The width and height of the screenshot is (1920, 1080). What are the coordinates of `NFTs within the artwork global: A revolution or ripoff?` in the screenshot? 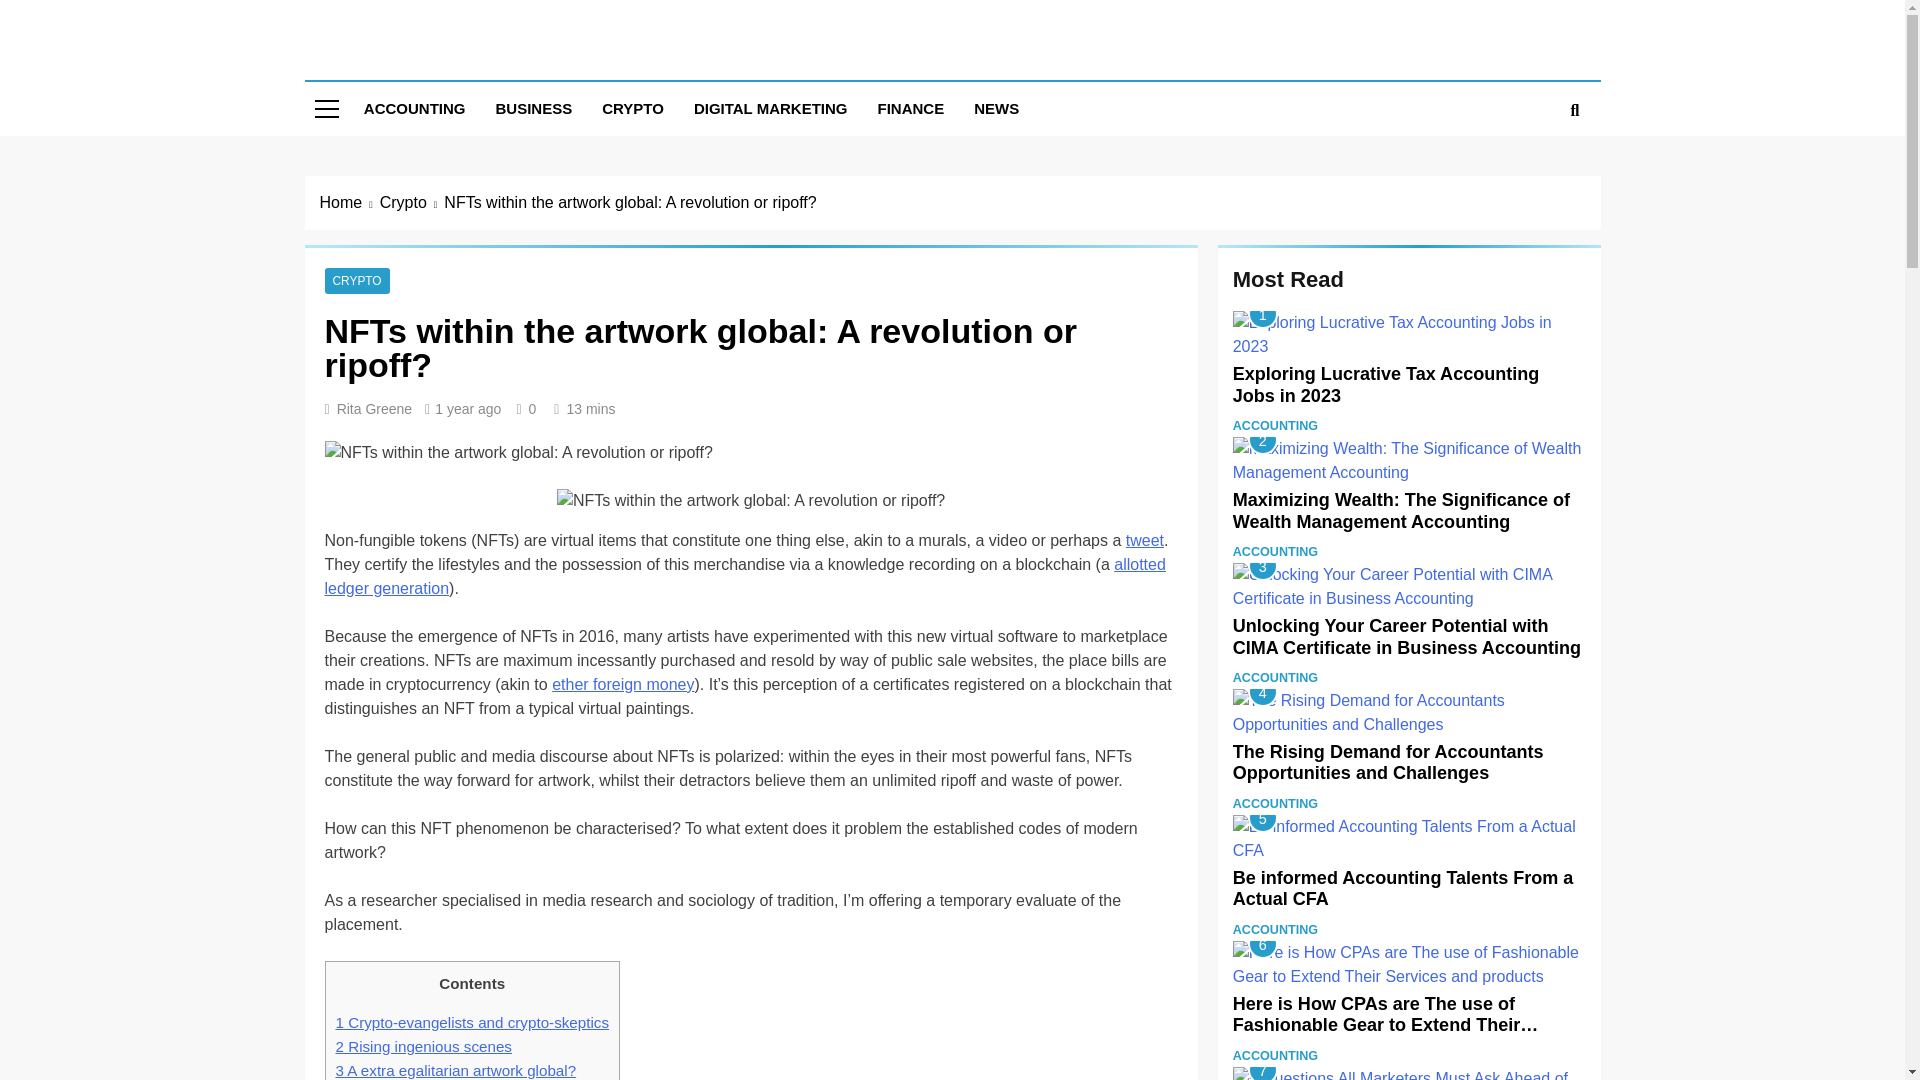 It's located at (750, 501).